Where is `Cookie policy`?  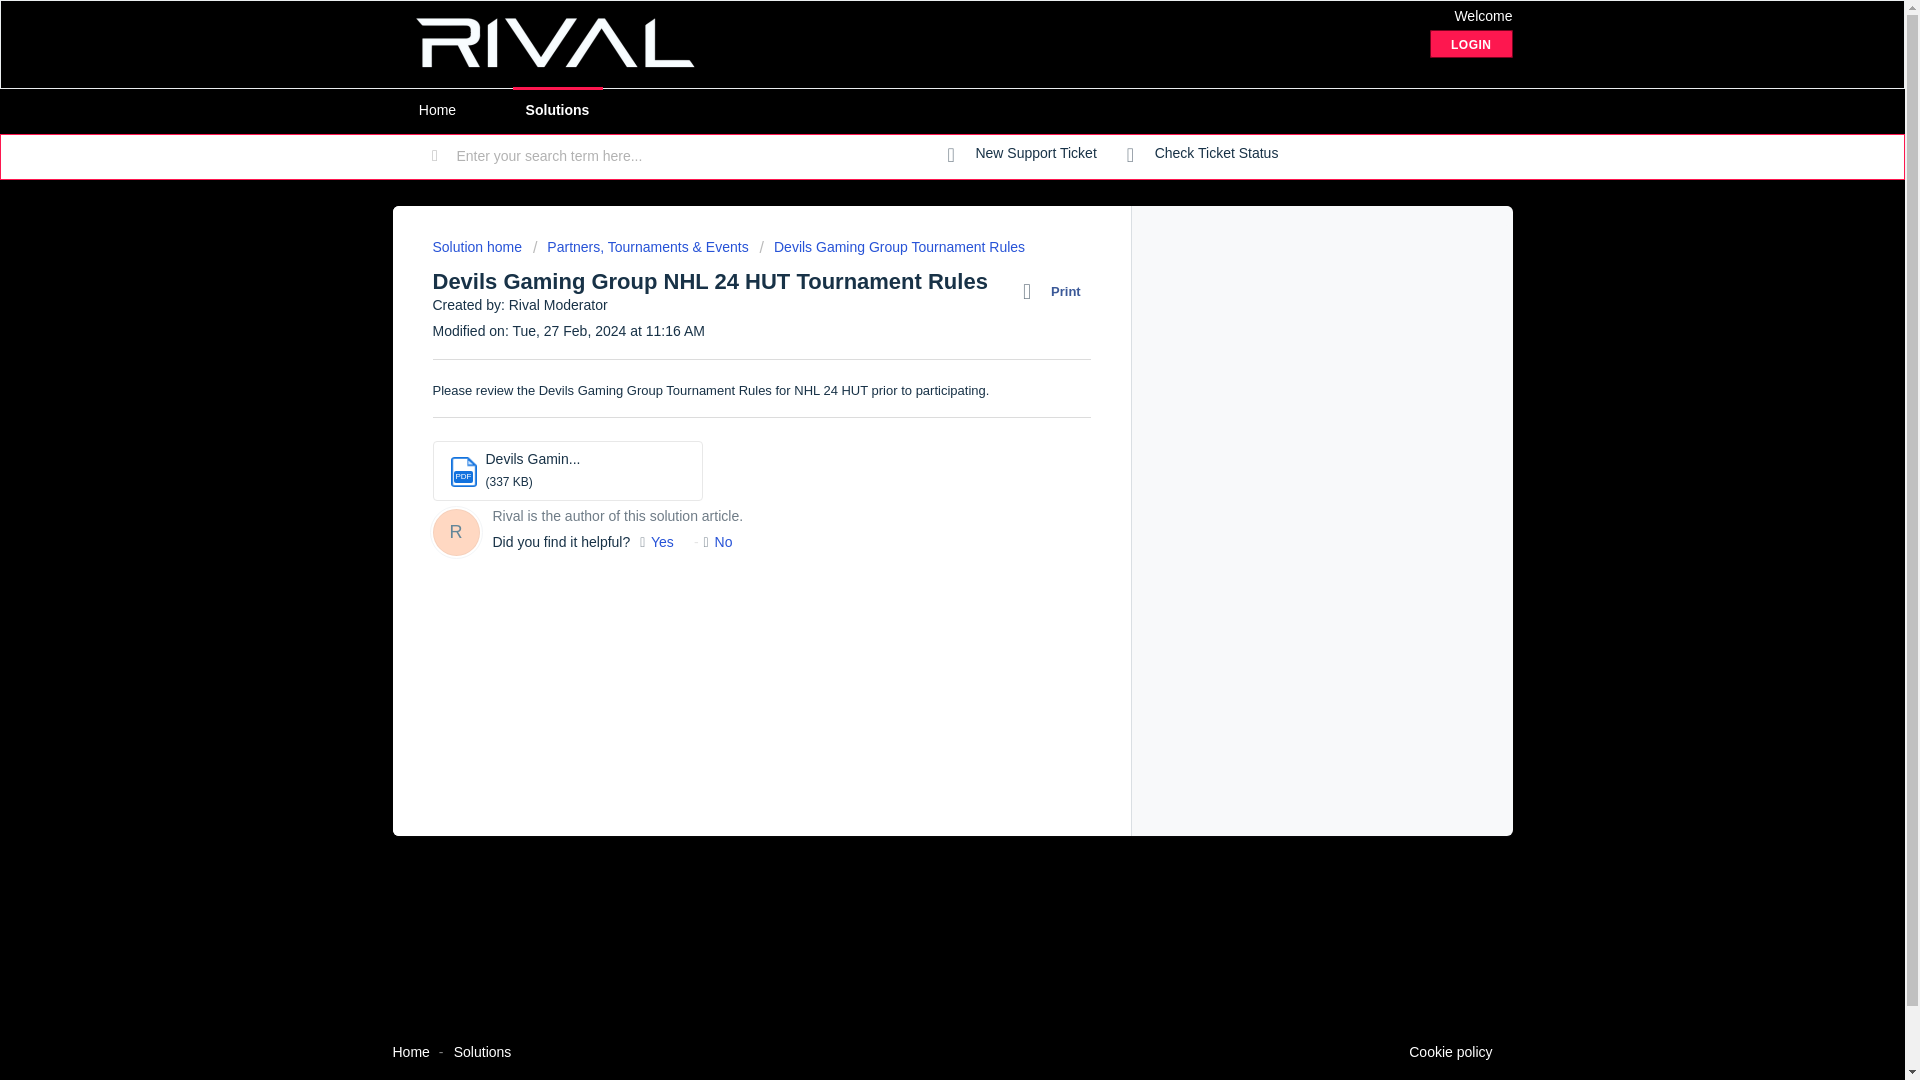
Cookie policy is located at coordinates (1450, 1052).